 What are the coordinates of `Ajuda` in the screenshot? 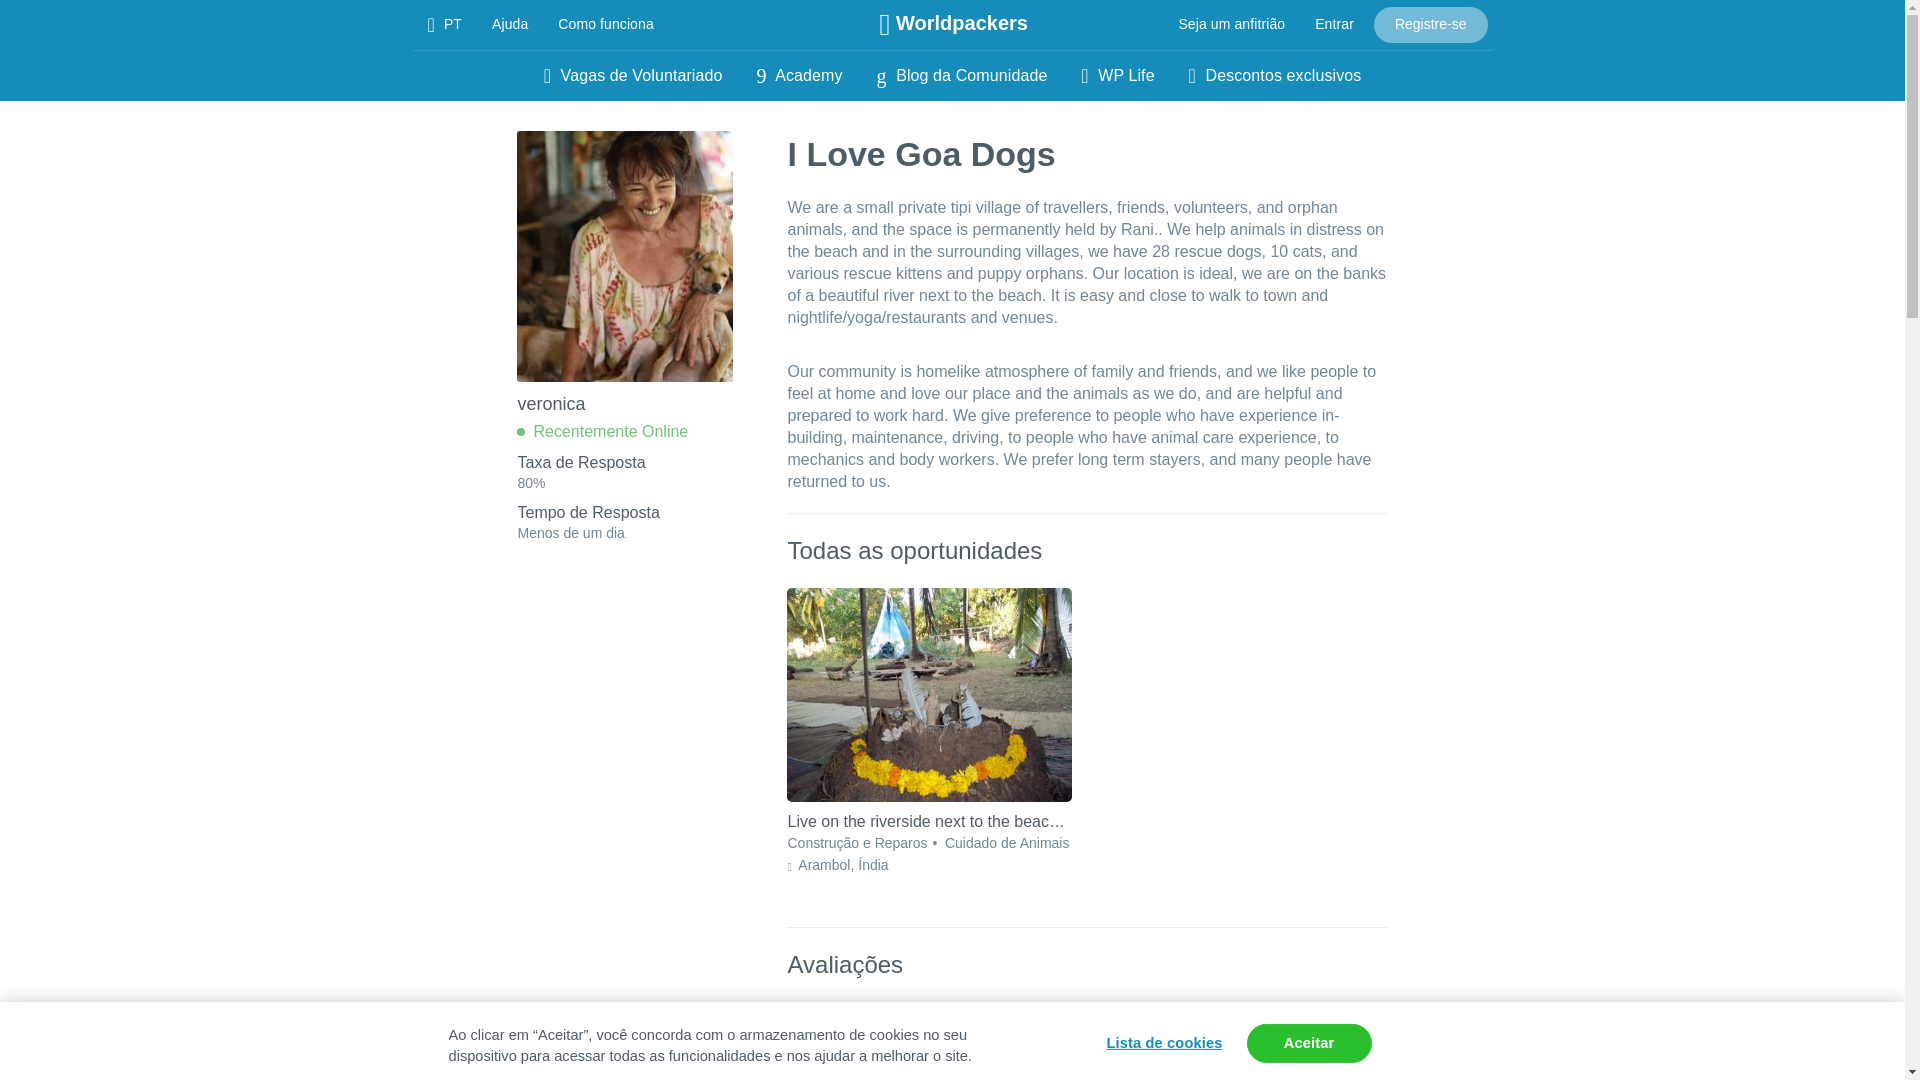 It's located at (510, 24).